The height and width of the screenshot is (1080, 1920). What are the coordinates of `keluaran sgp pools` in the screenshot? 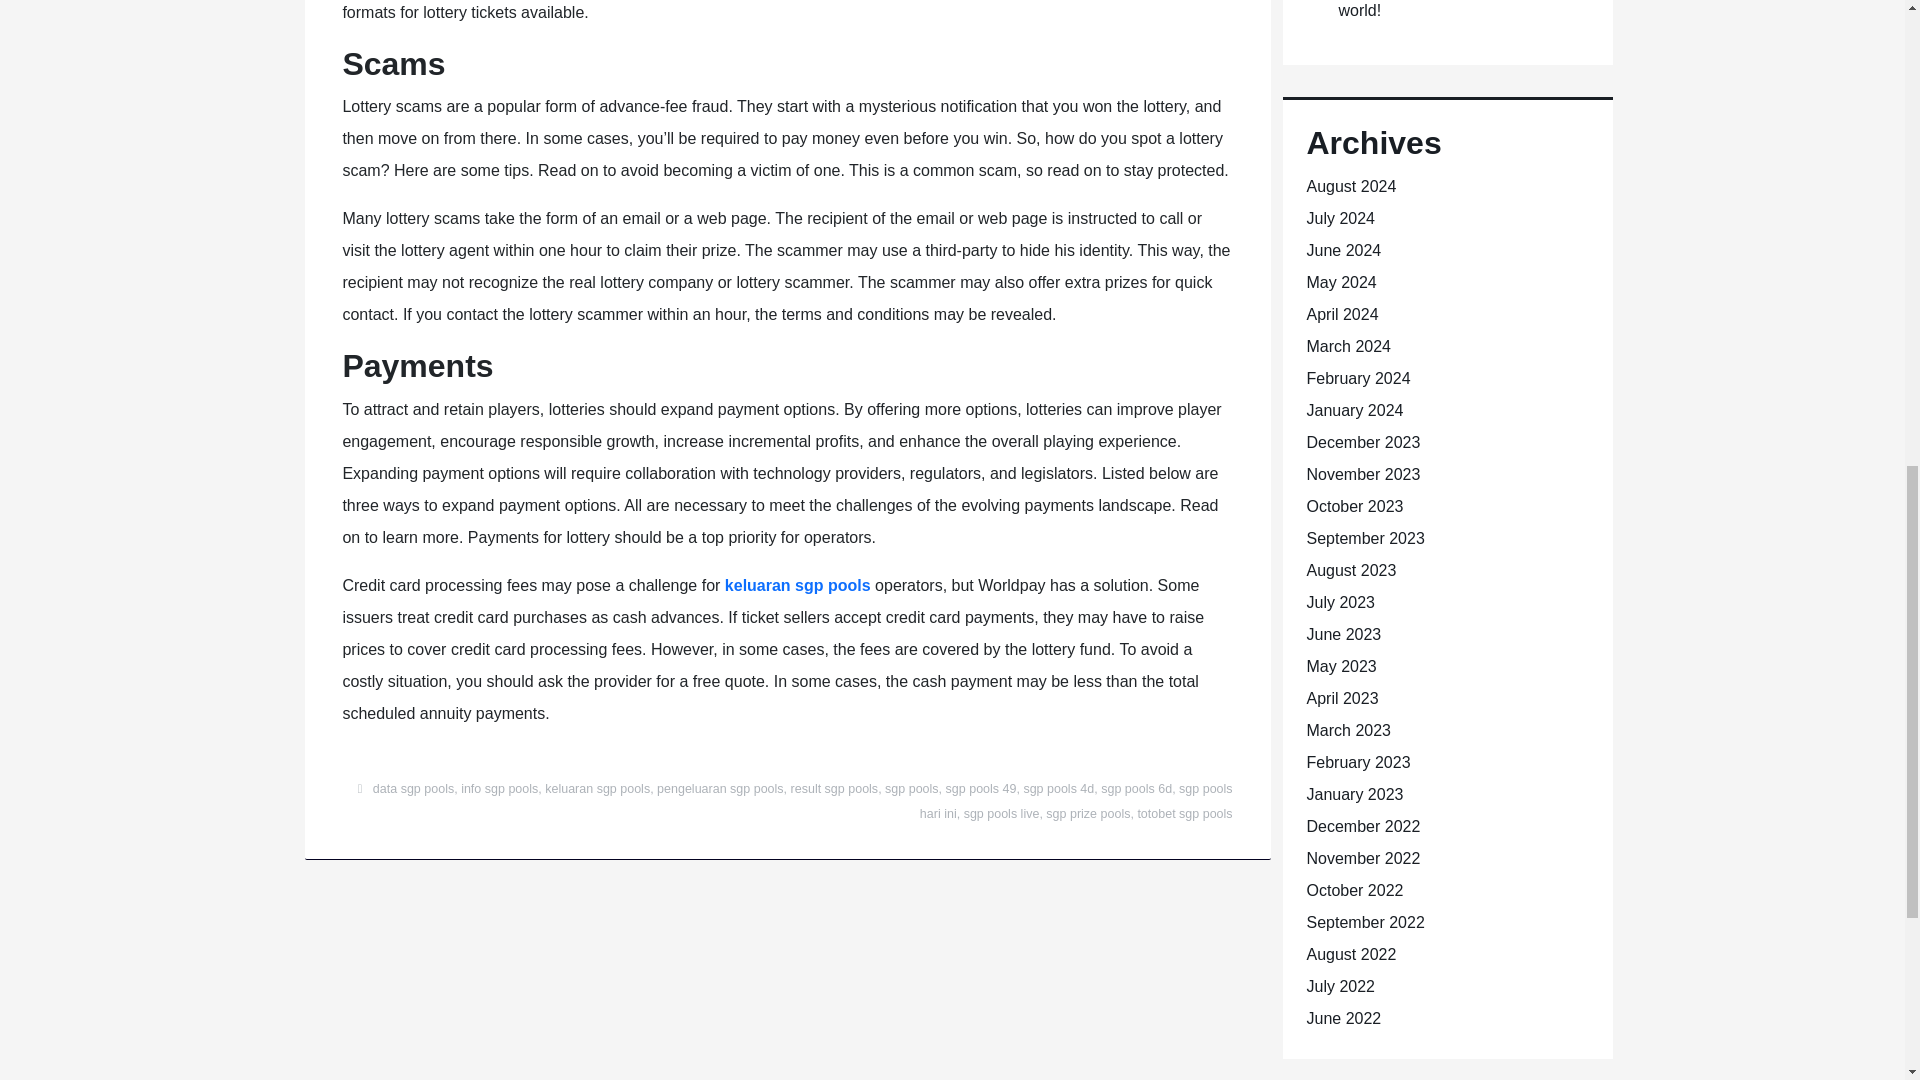 It's located at (798, 585).